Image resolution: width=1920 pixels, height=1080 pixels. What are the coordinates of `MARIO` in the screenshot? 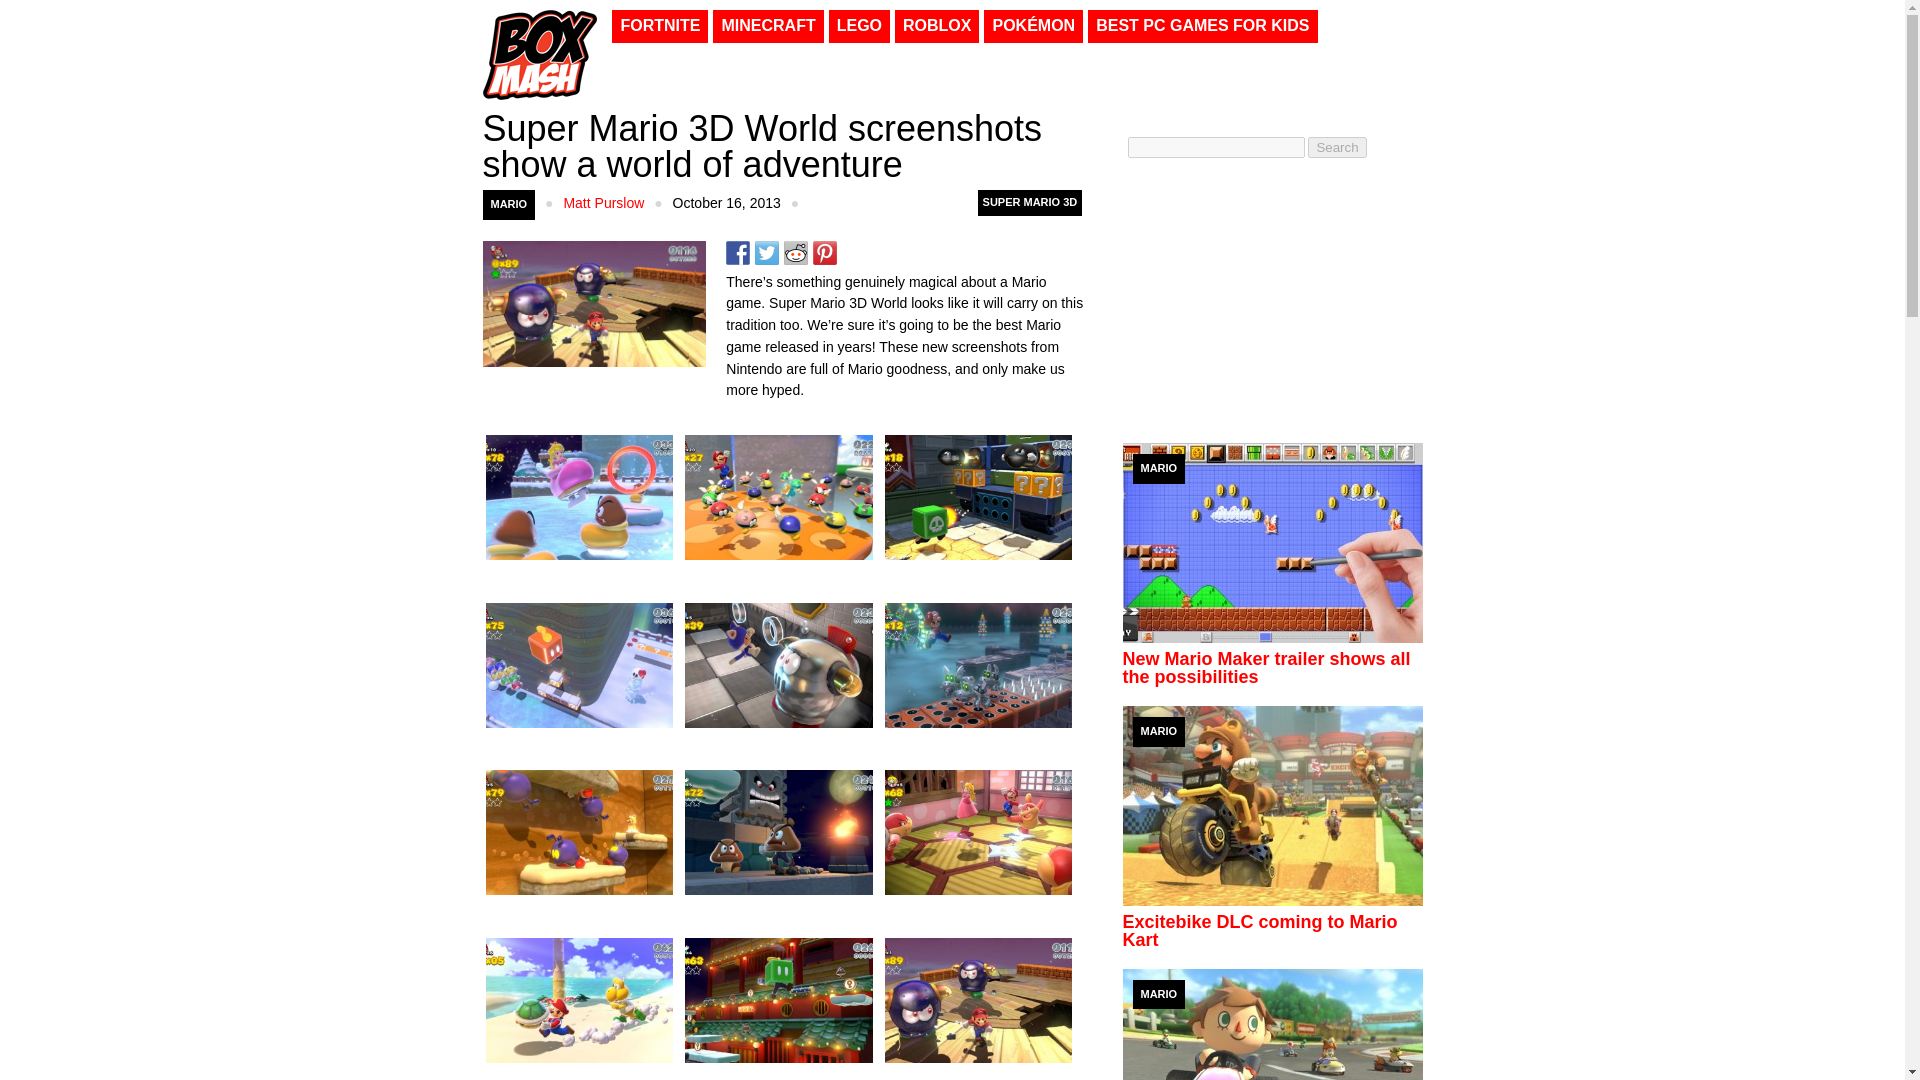 It's located at (508, 205).